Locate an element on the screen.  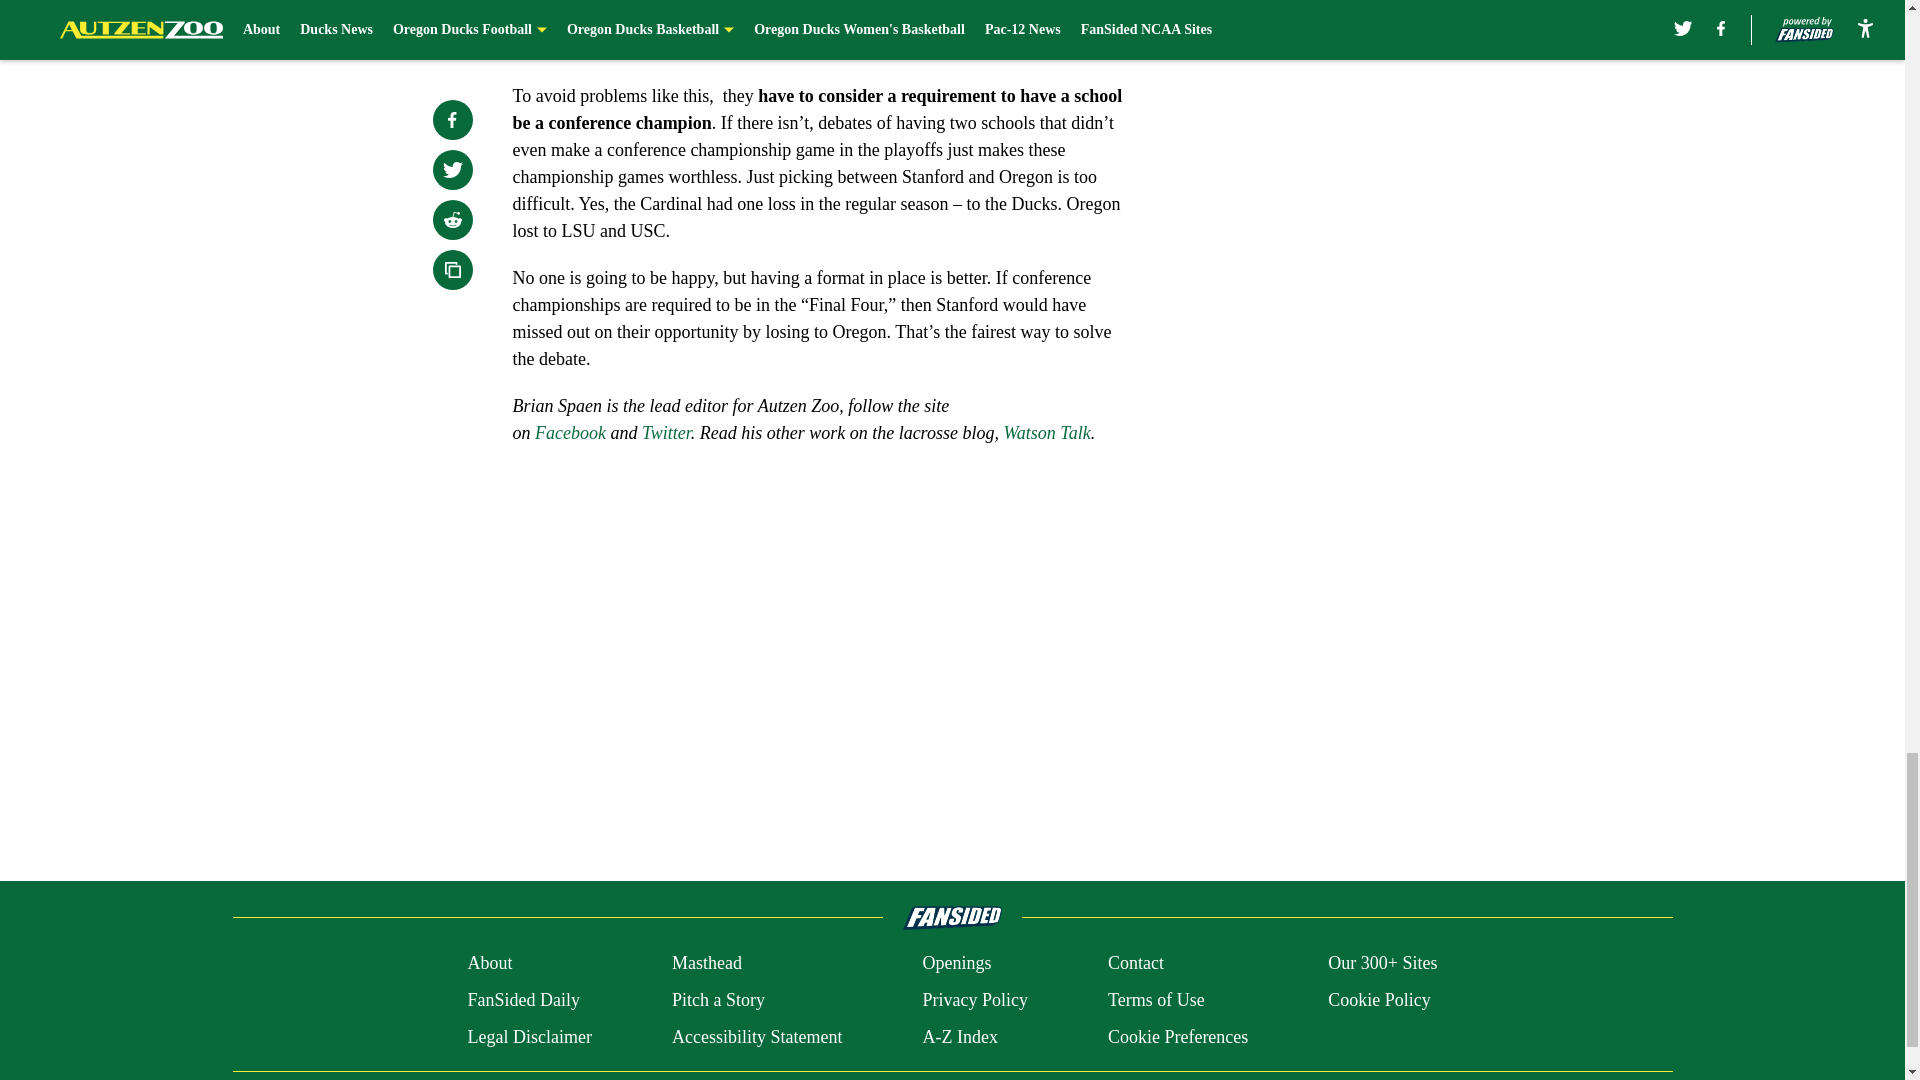
Openings is located at coordinates (956, 964).